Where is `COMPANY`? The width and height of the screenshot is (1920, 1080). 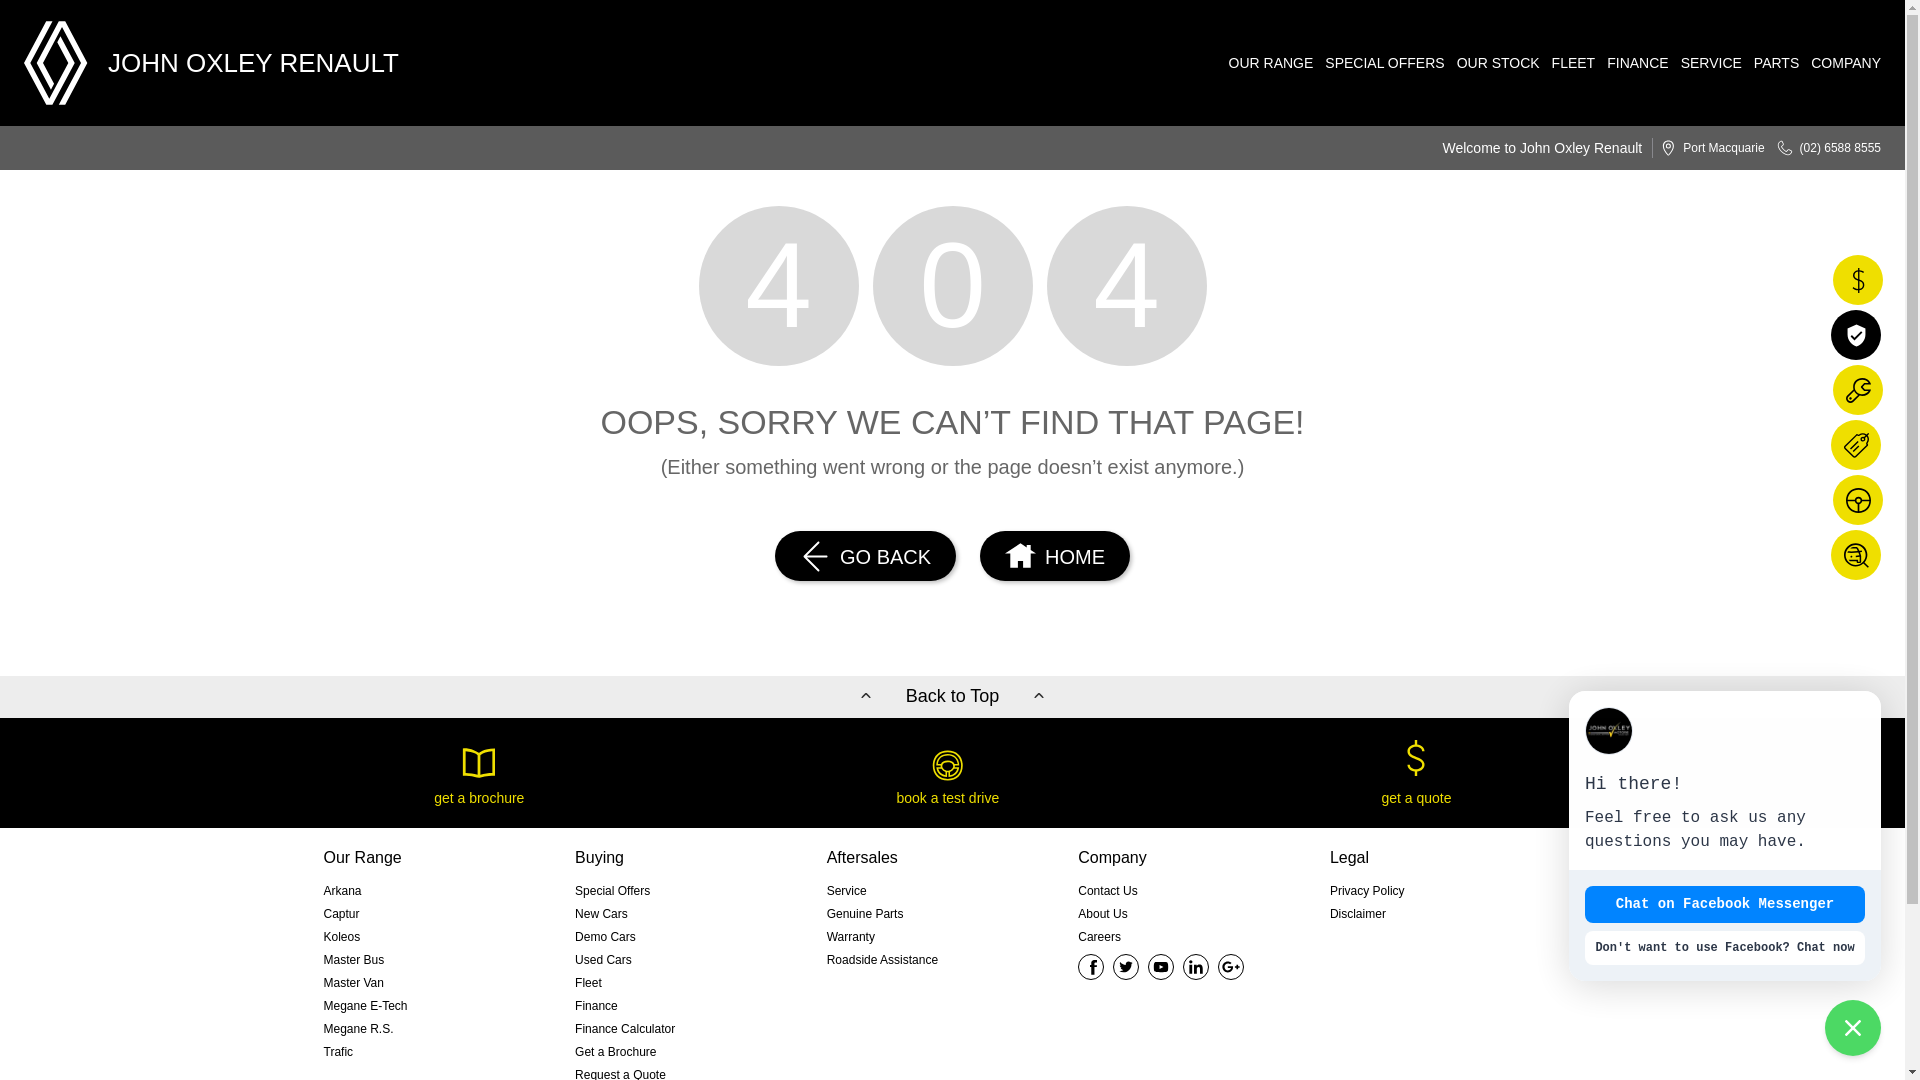 COMPANY is located at coordinates (1840, 63).